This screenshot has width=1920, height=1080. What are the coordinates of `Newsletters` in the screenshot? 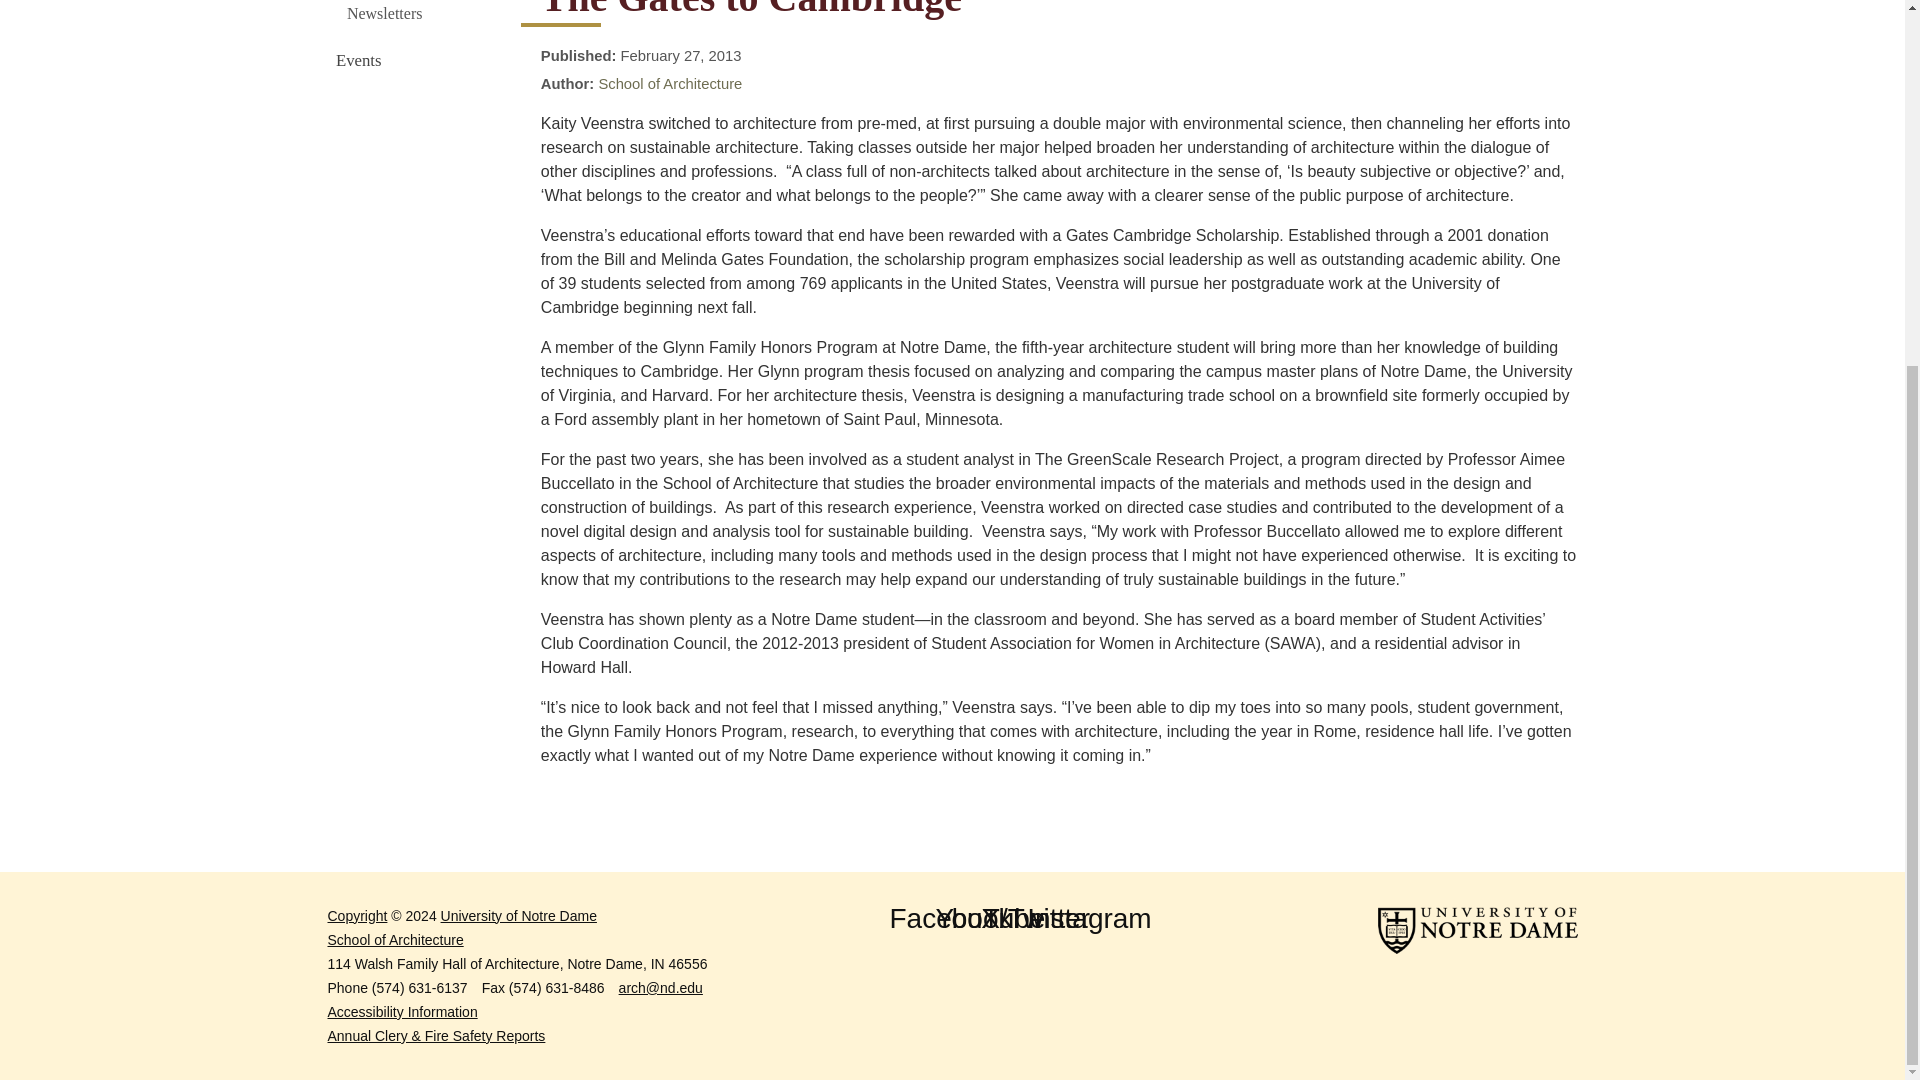 It's located at (419, 13).